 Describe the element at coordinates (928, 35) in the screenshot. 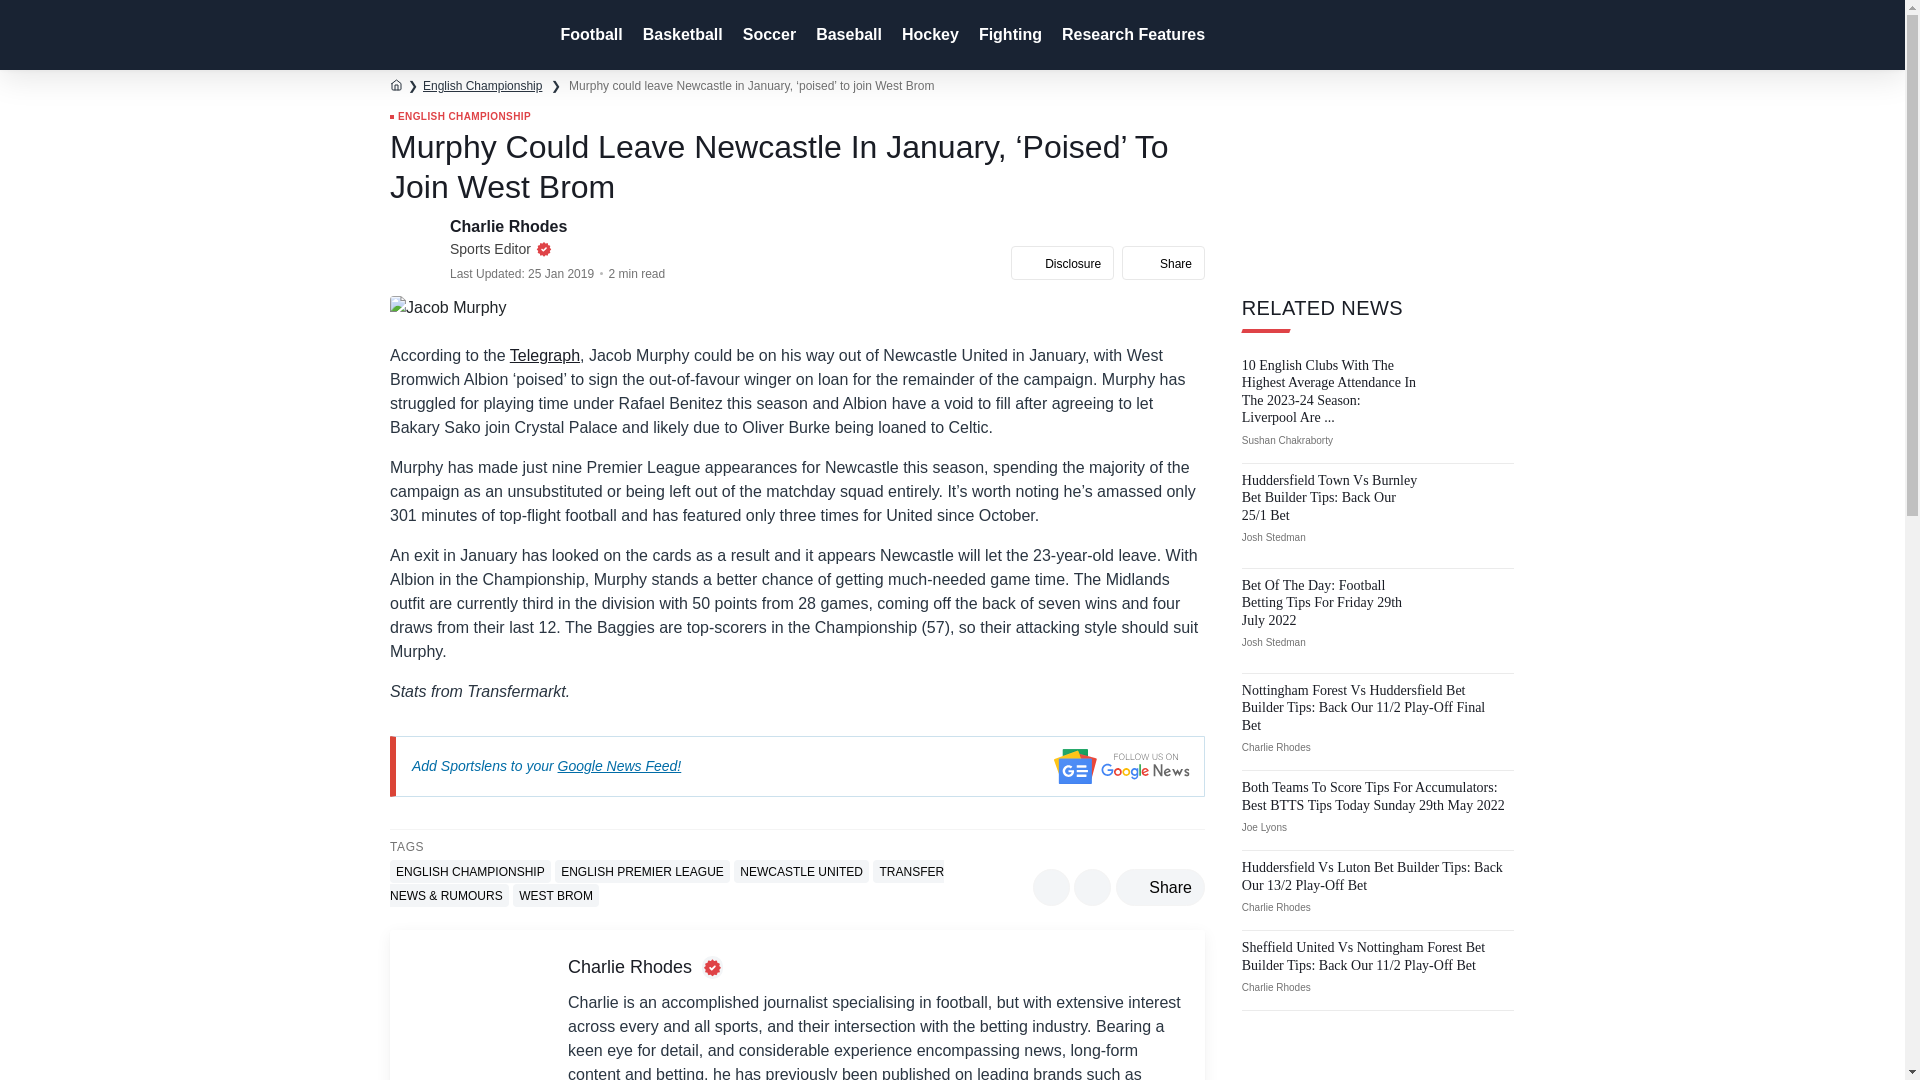

I see `Hockey` at that location.